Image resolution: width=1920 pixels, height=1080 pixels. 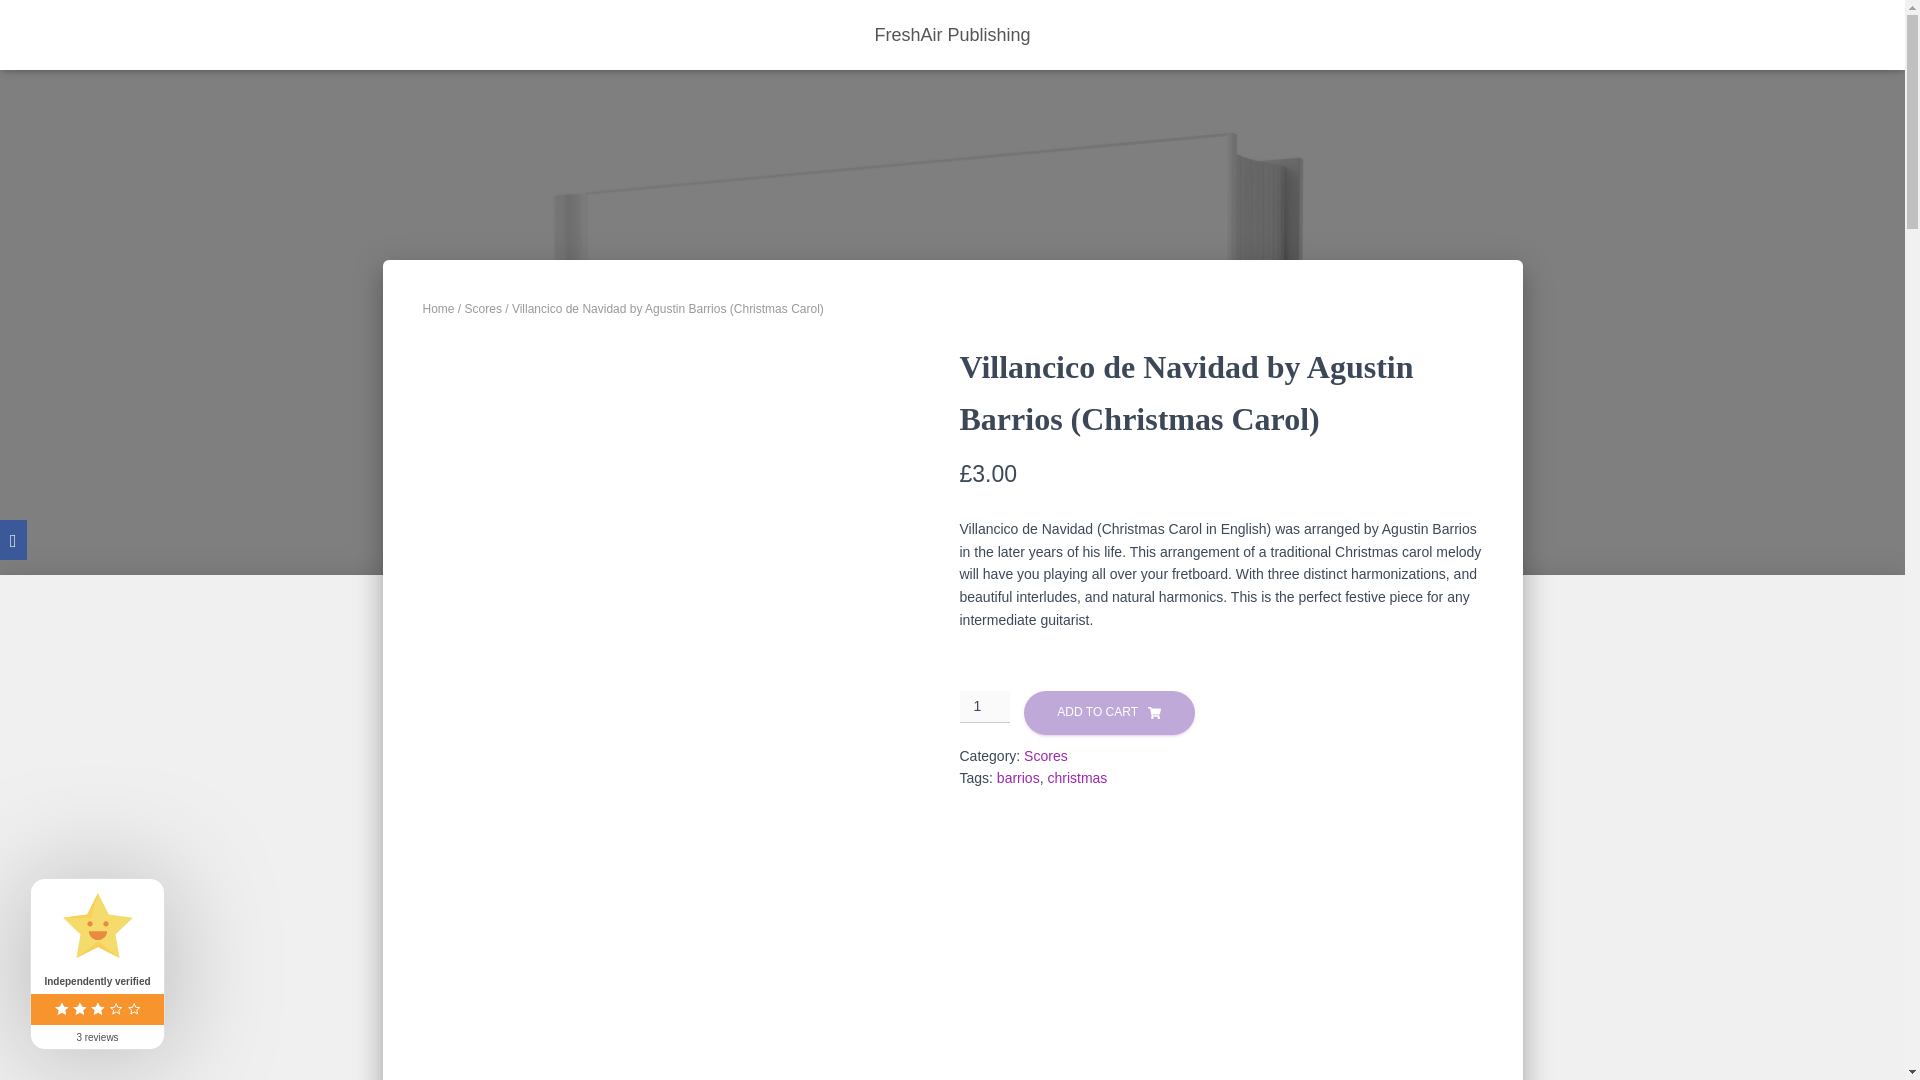 What do you see at coordinates (1018, 778) in the screenshot?
I see `barrios` at bounding box center [1018, 778].